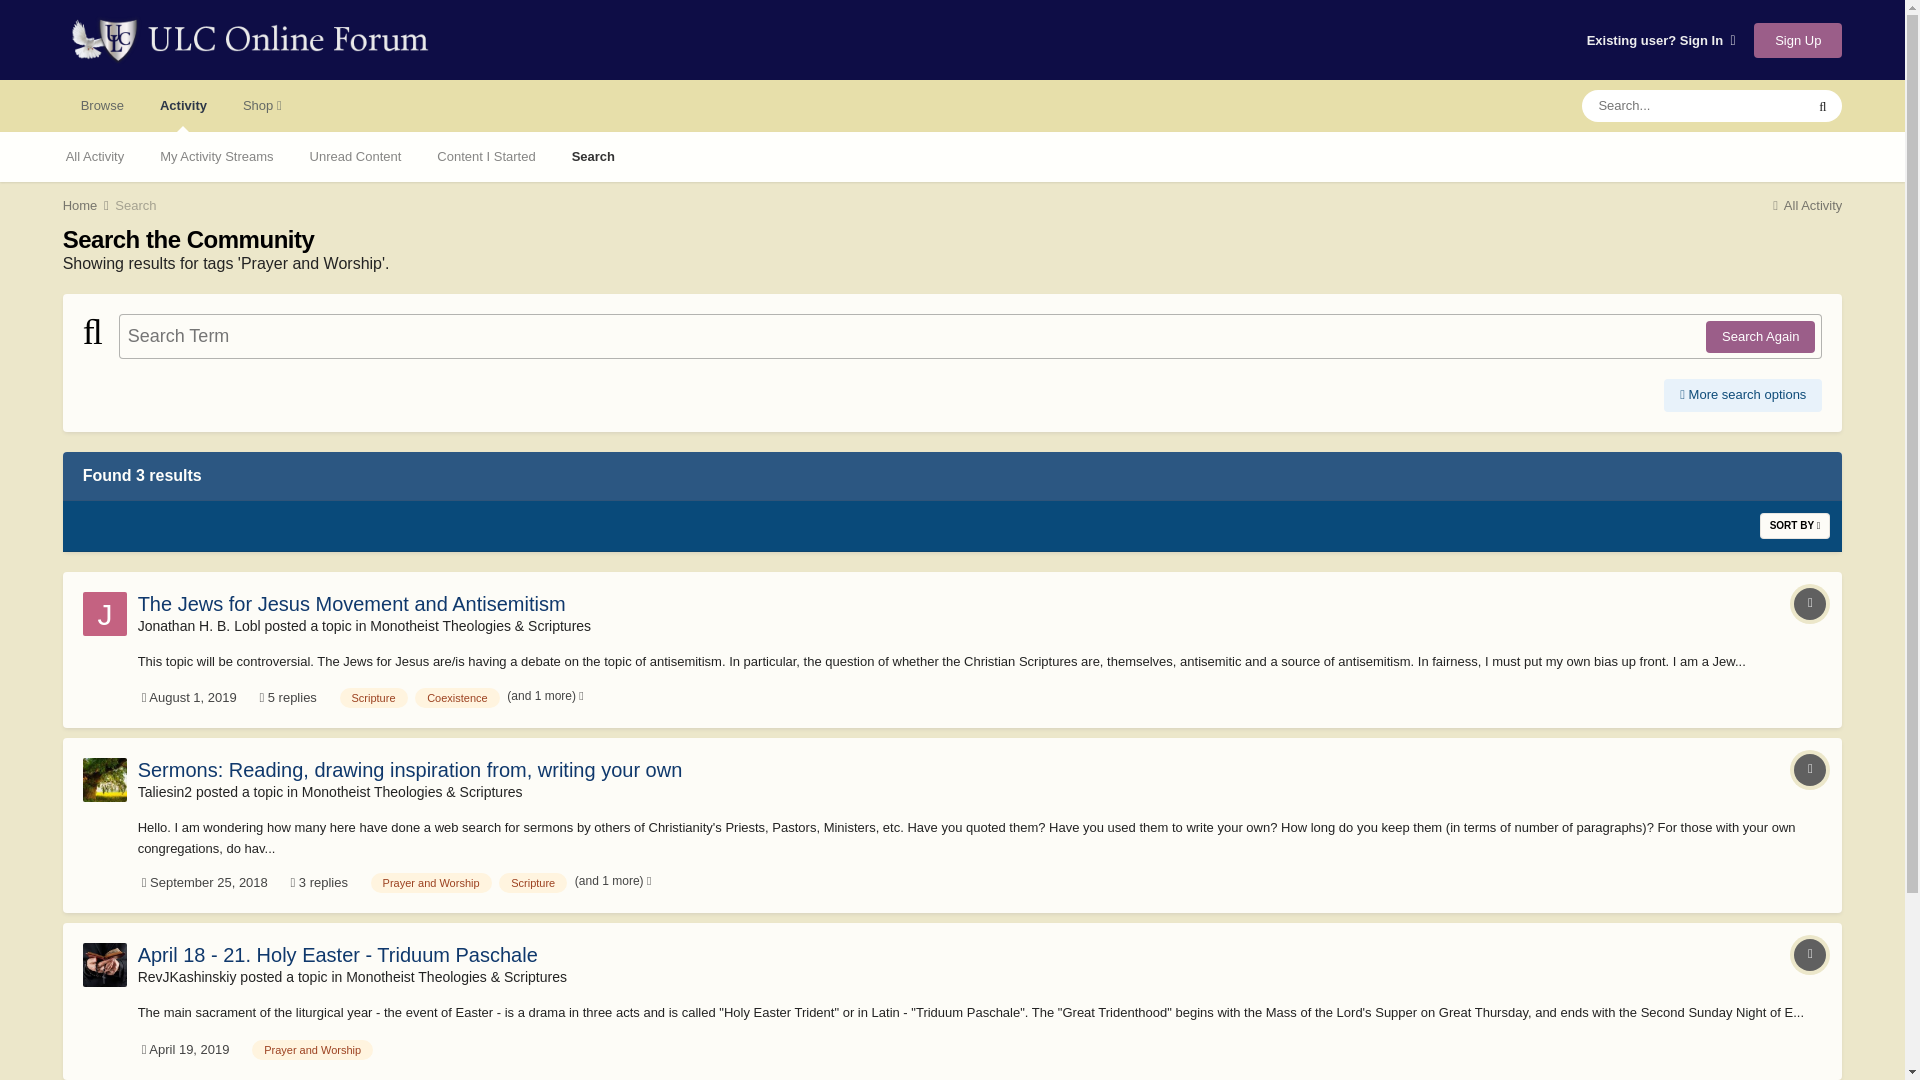  What do you see at coordinates (216, 156) in the screenshot?
I see `My Activity Streams` at bounding box center [216, 156].